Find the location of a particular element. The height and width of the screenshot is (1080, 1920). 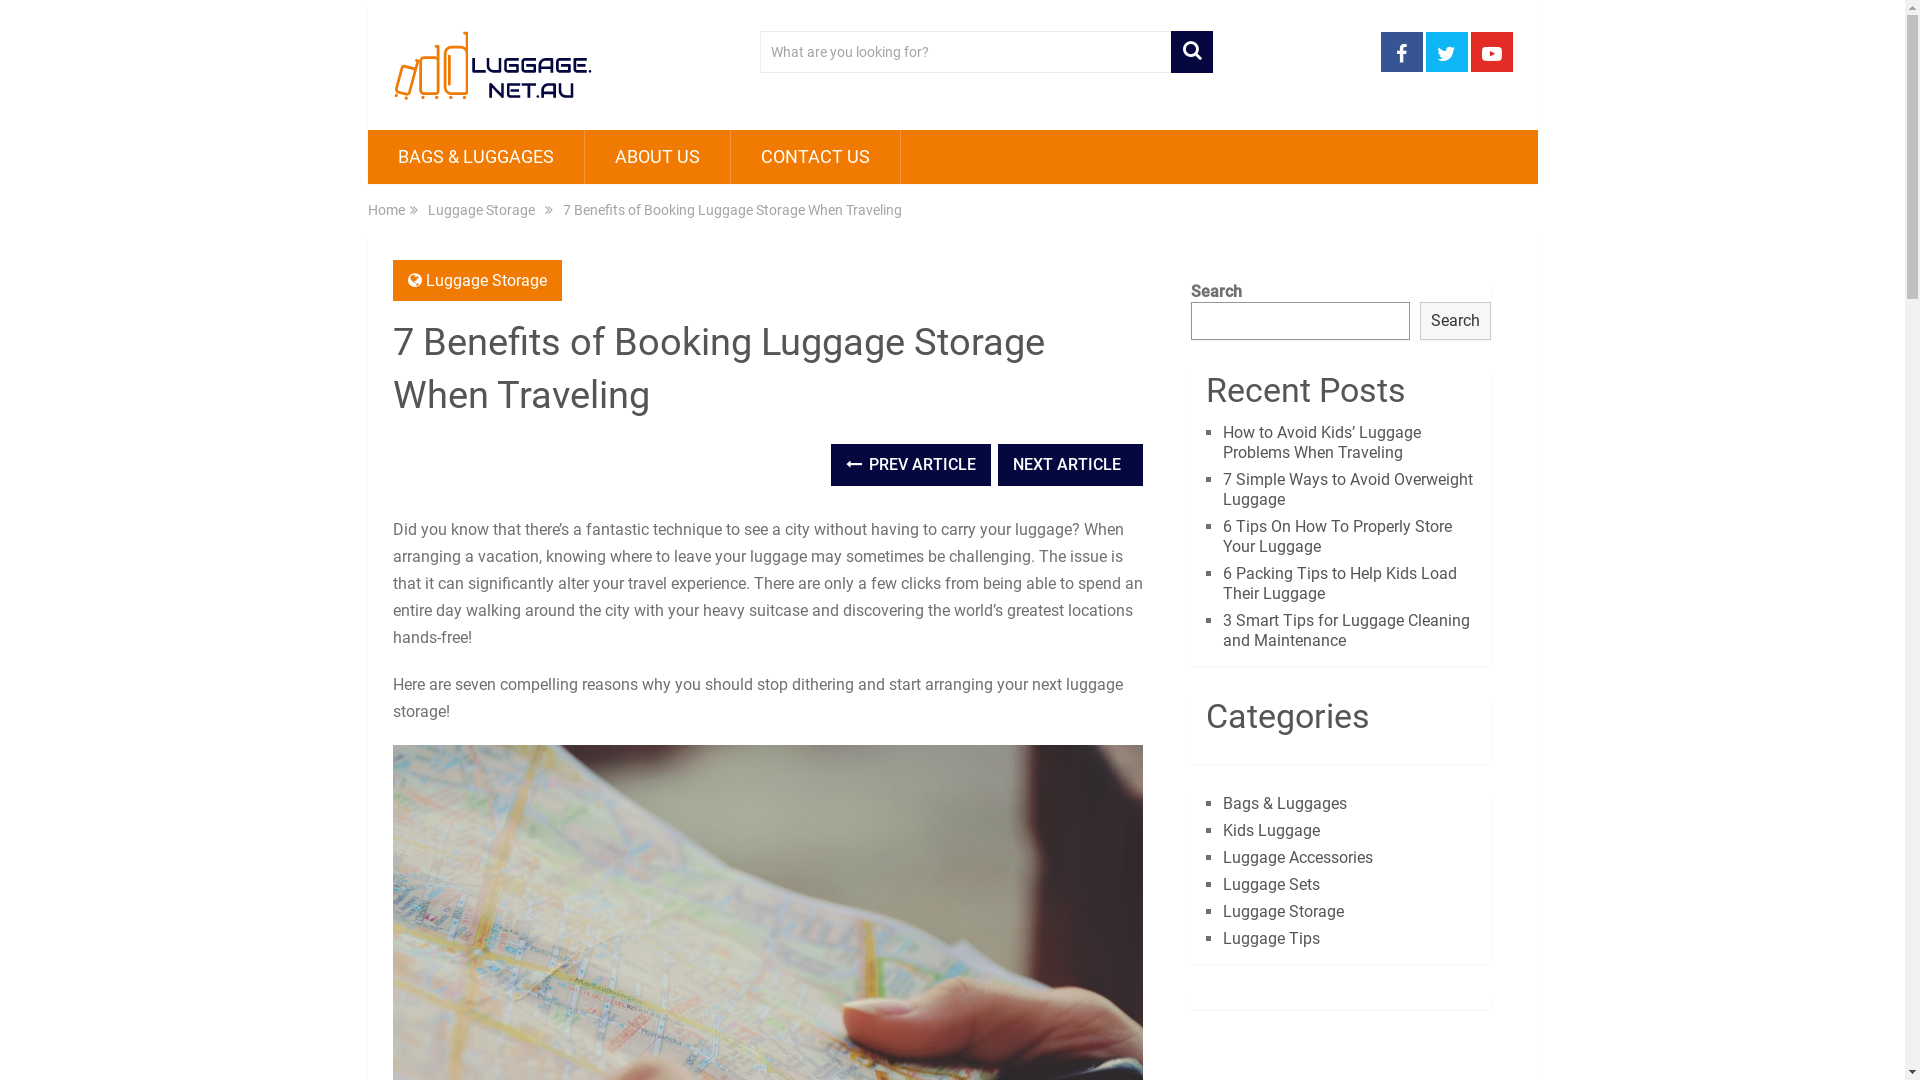

7 Simple Ways to Avoid Overweight Luggage is located at coordinates (1348, 489).